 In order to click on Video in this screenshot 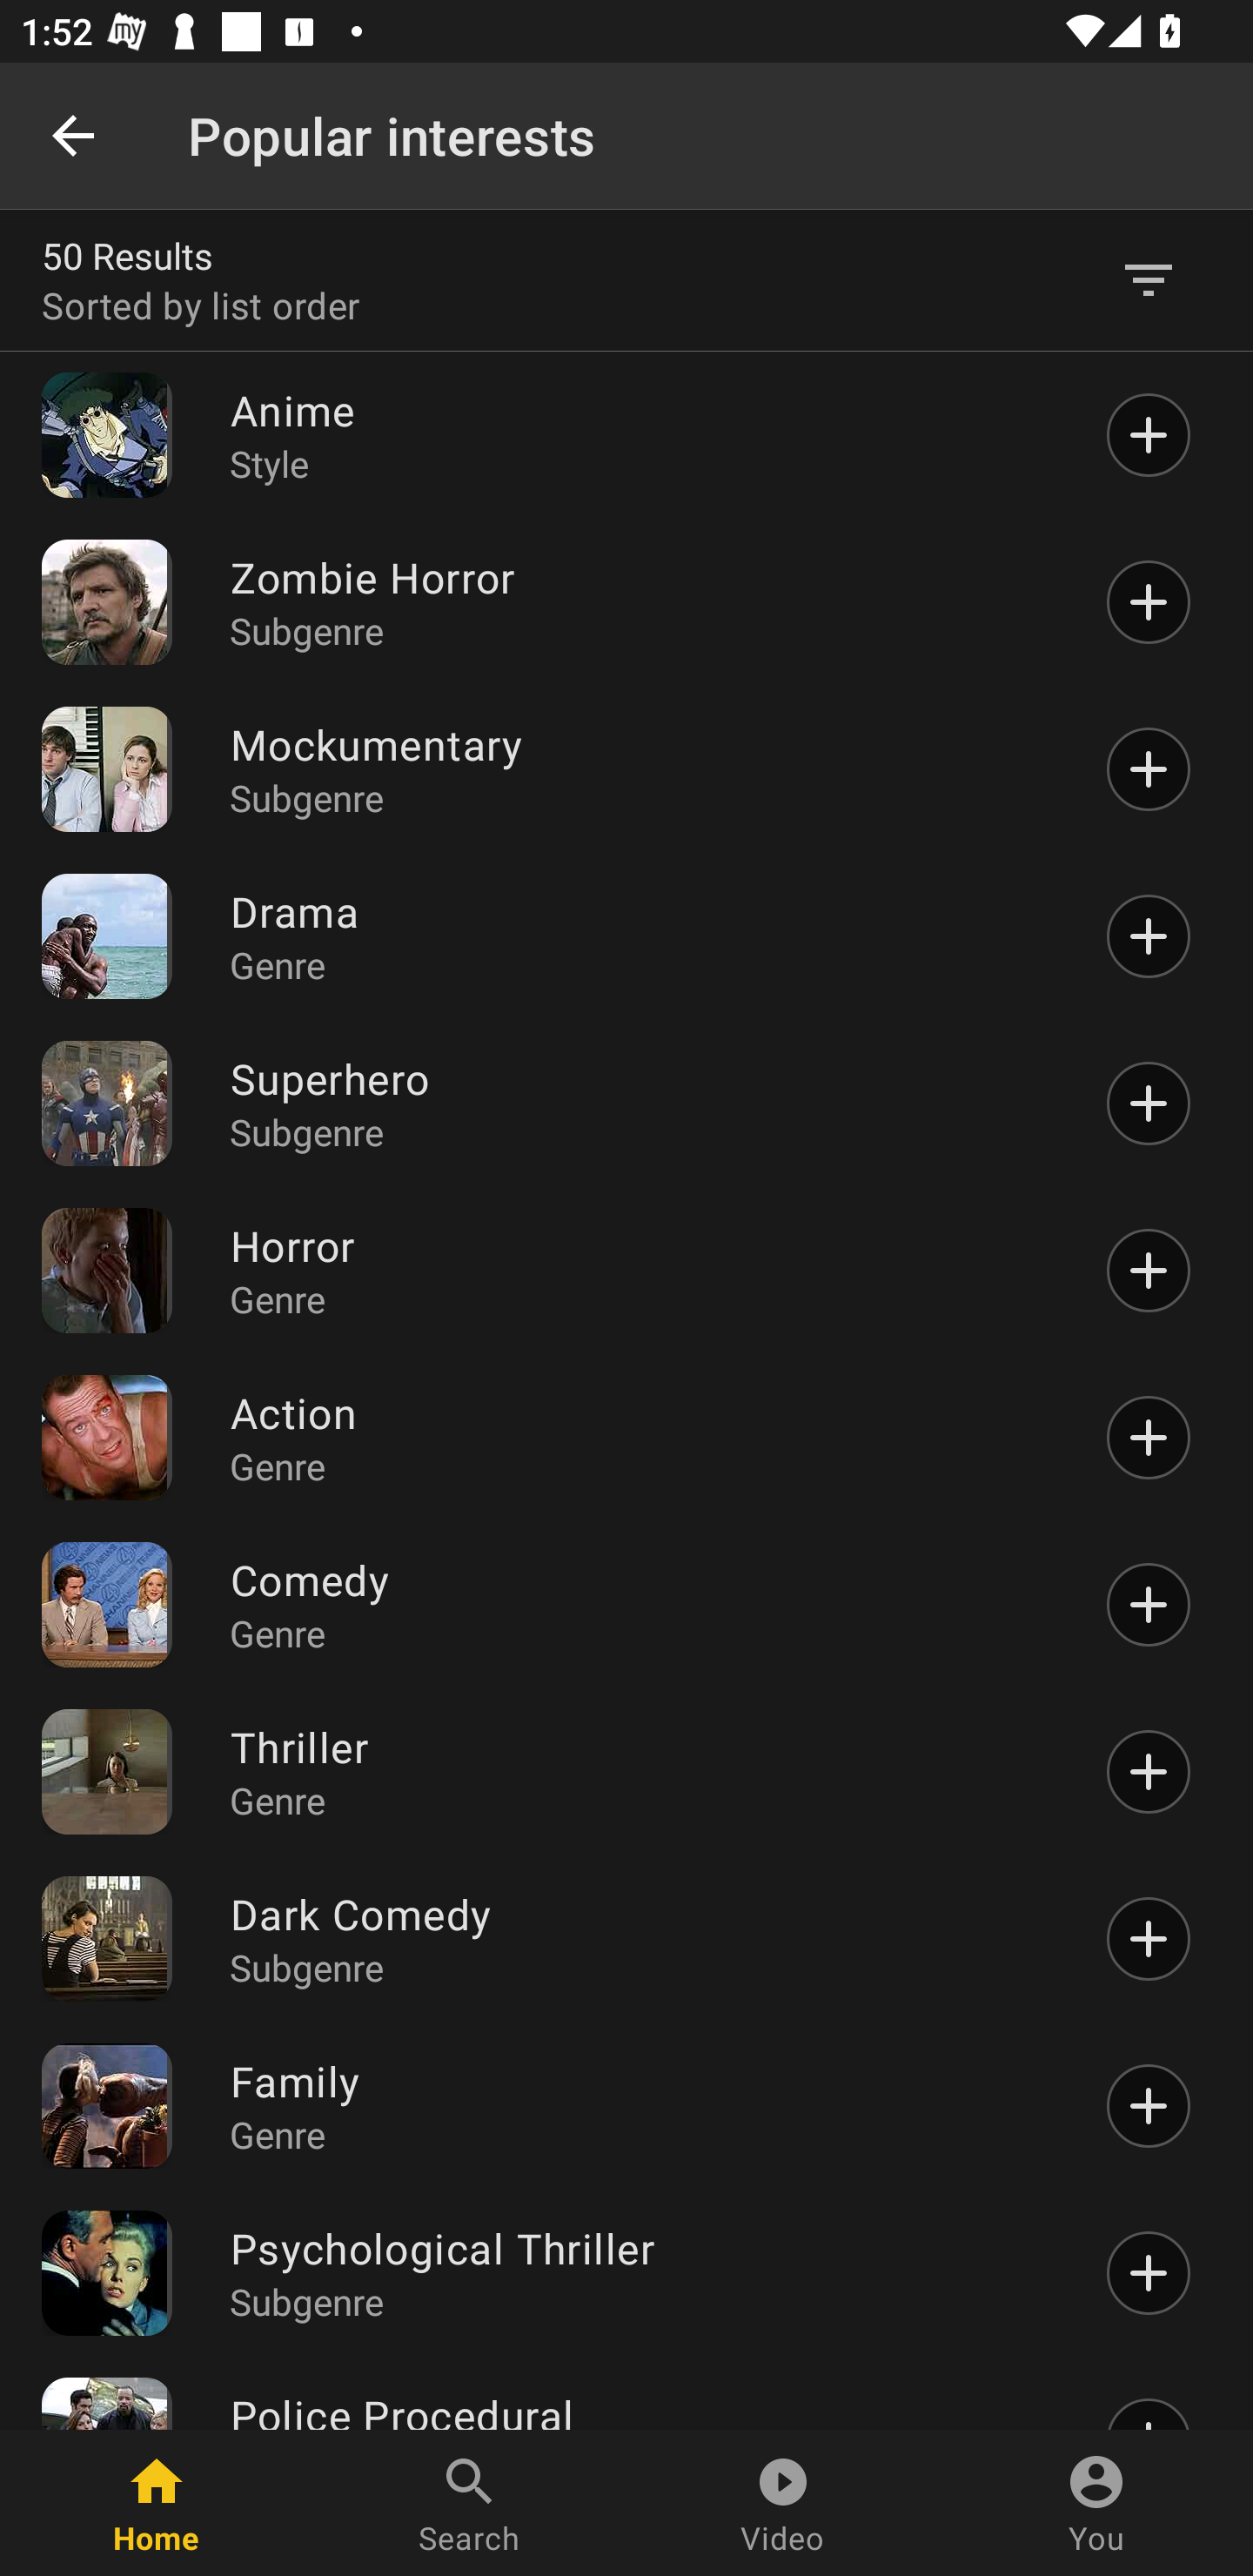, I will do `click(783, 2503)`.